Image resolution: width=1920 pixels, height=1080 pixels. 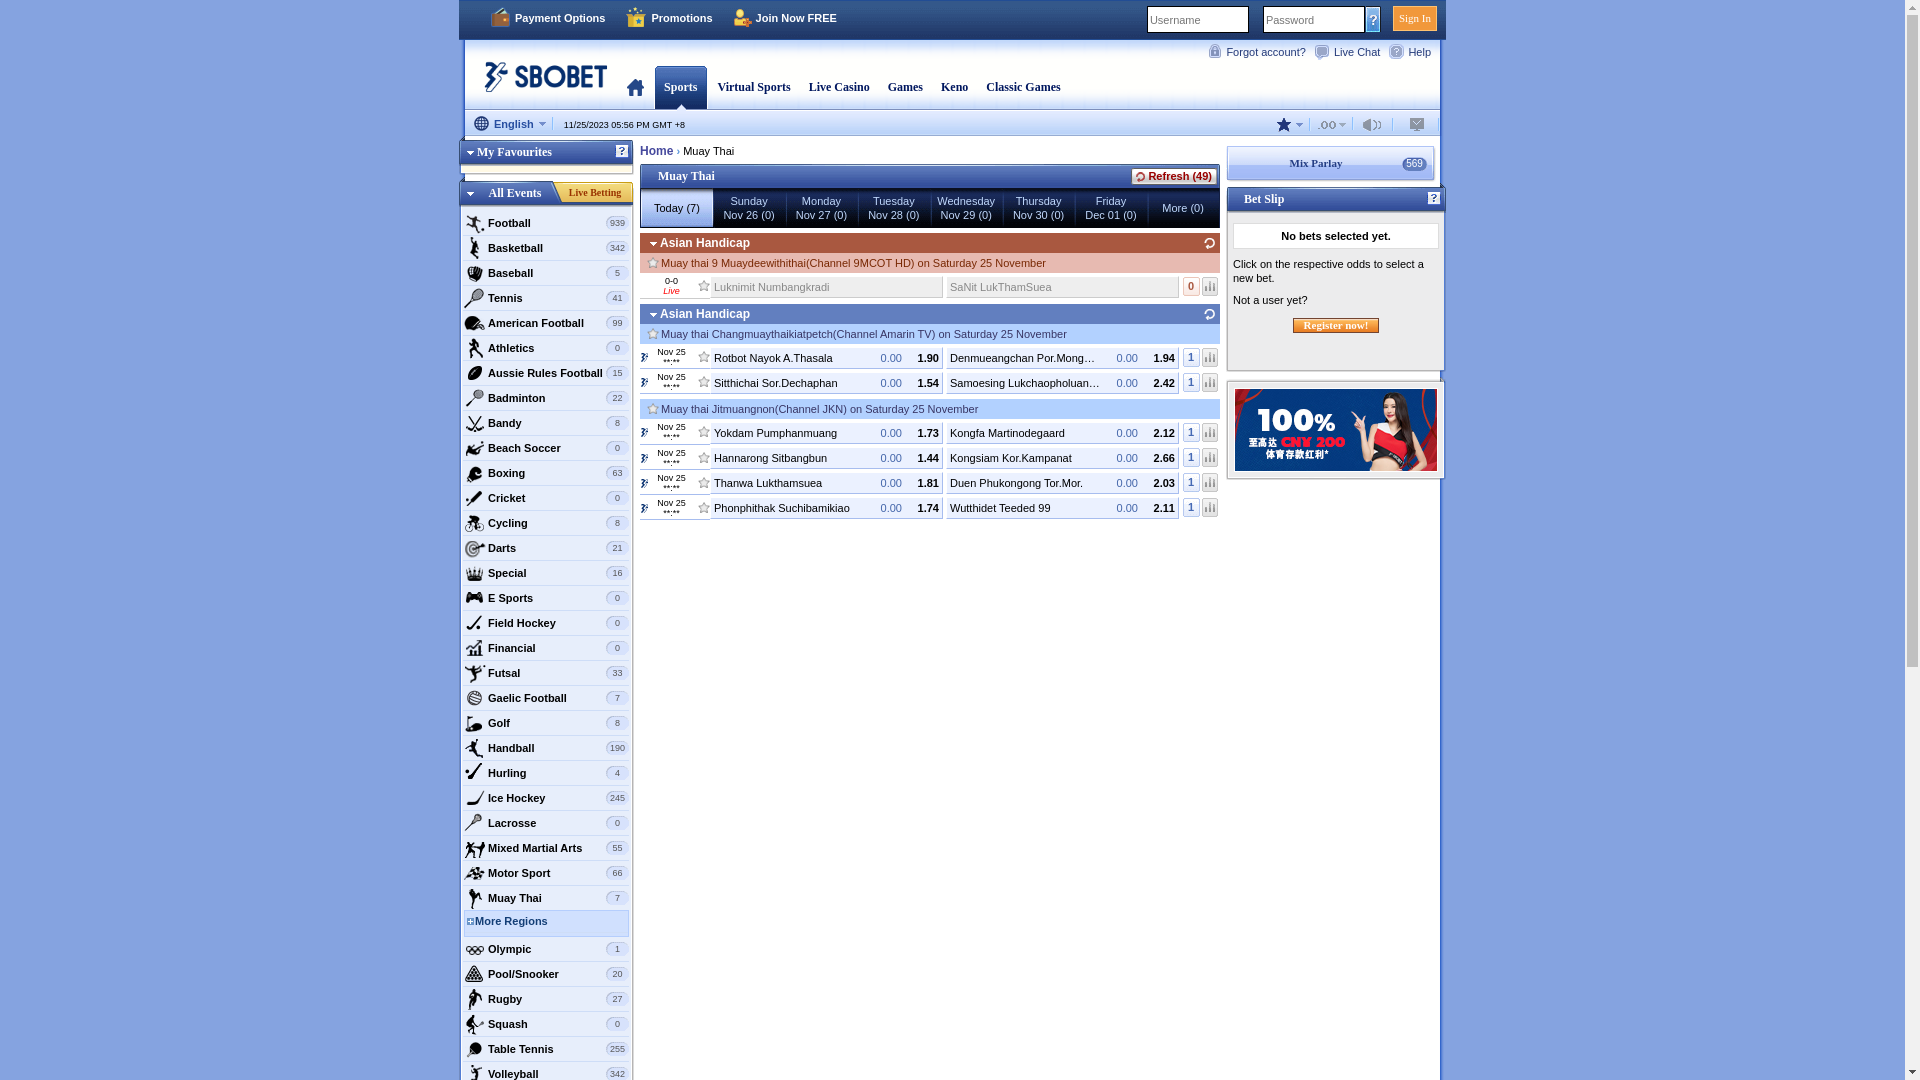 What do you see at coordinates (954, 87) in the screenshot?
I see `Keno` at bounding box center [954, 87].